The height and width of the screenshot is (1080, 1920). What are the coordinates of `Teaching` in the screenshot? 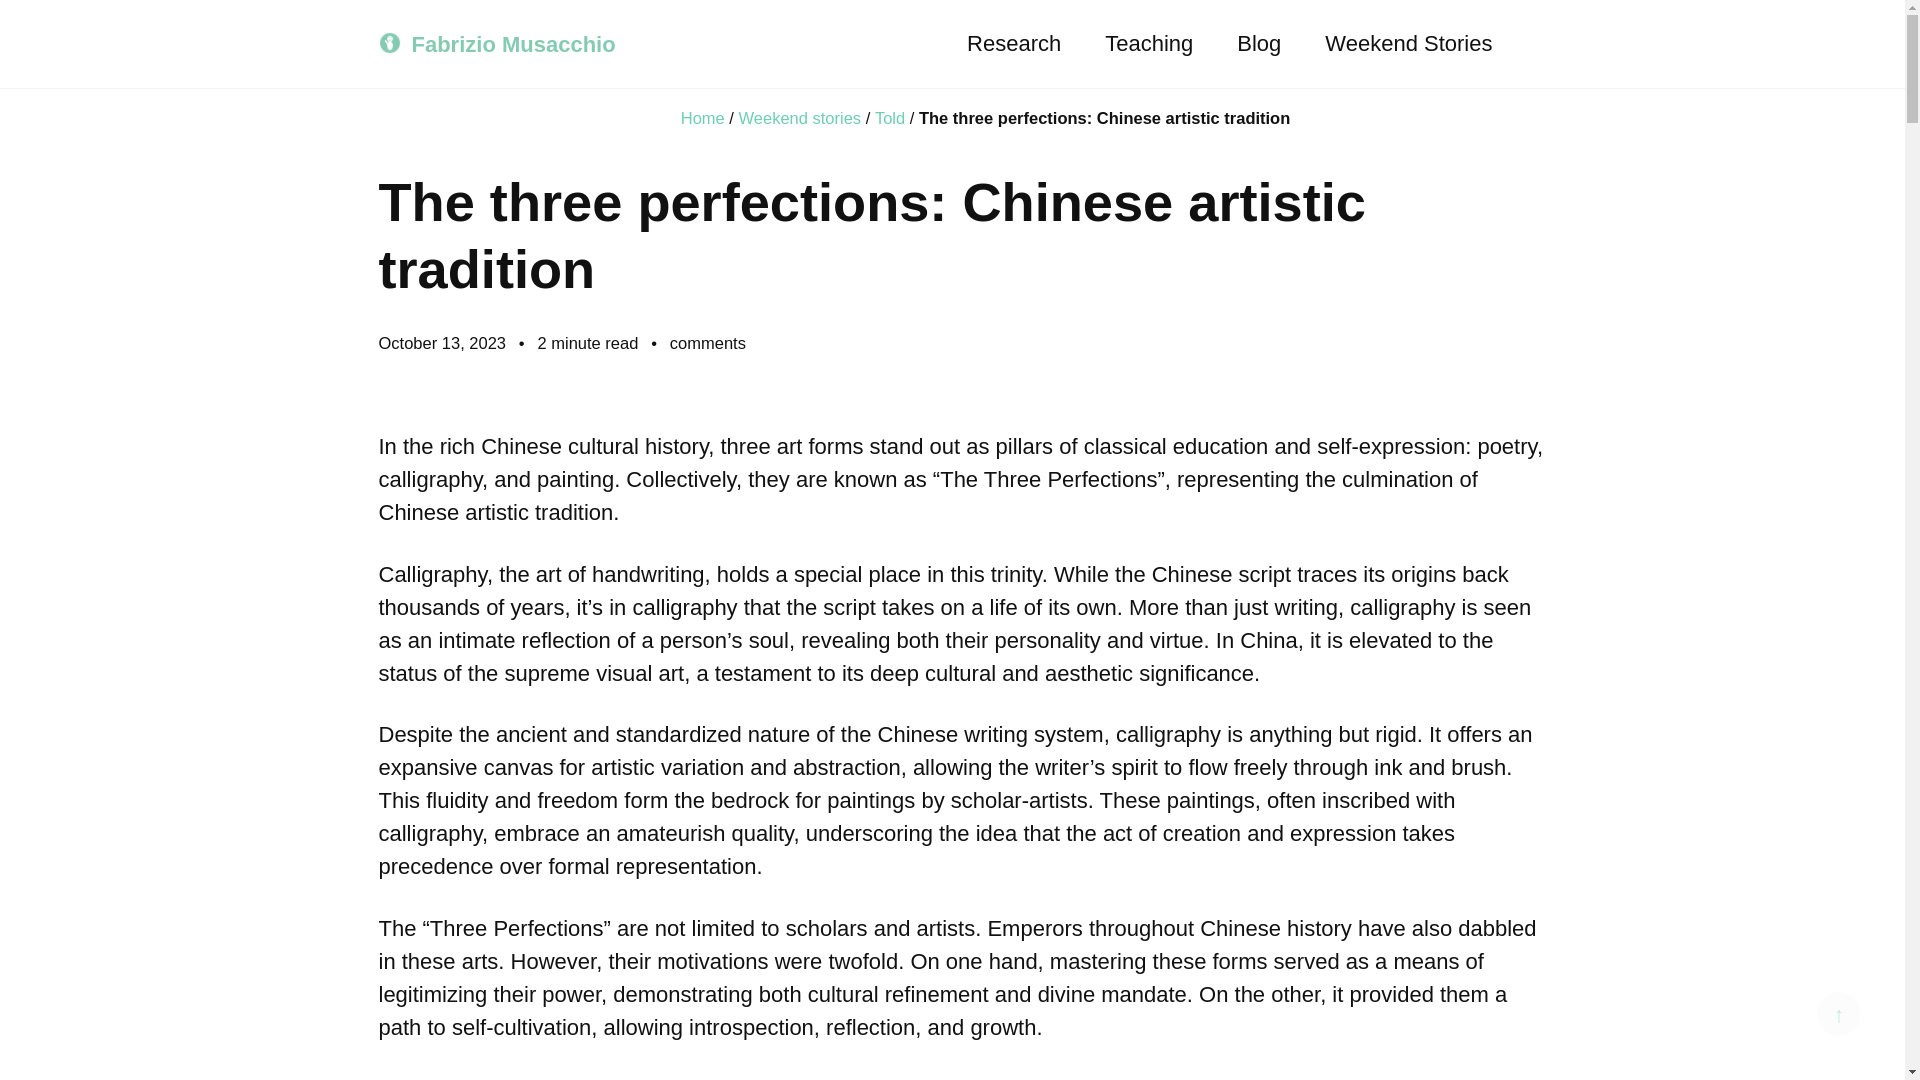 It's located at (1148, 44).